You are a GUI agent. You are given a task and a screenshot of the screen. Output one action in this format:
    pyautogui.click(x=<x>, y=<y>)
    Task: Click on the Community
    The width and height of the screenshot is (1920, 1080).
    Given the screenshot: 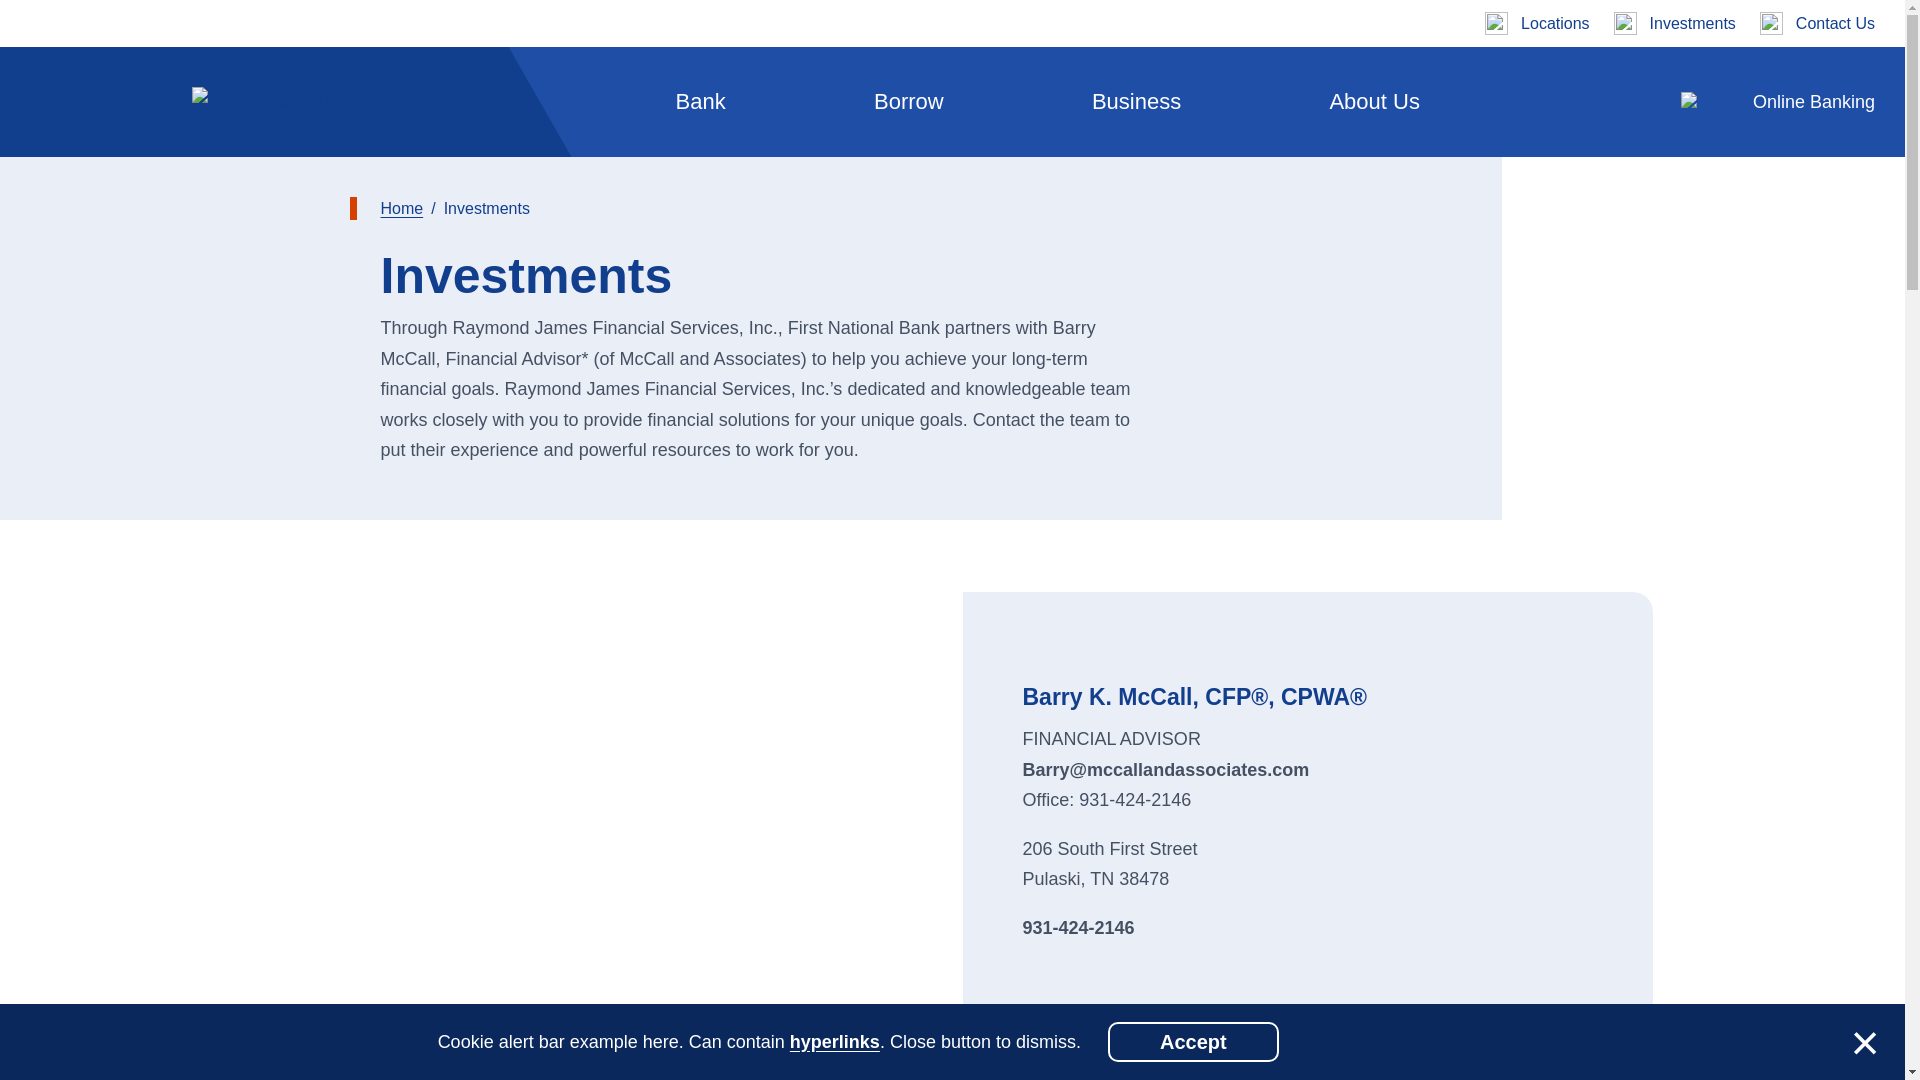 What is the action you would take?
    pyautogui.click(x=402, y=369)
    